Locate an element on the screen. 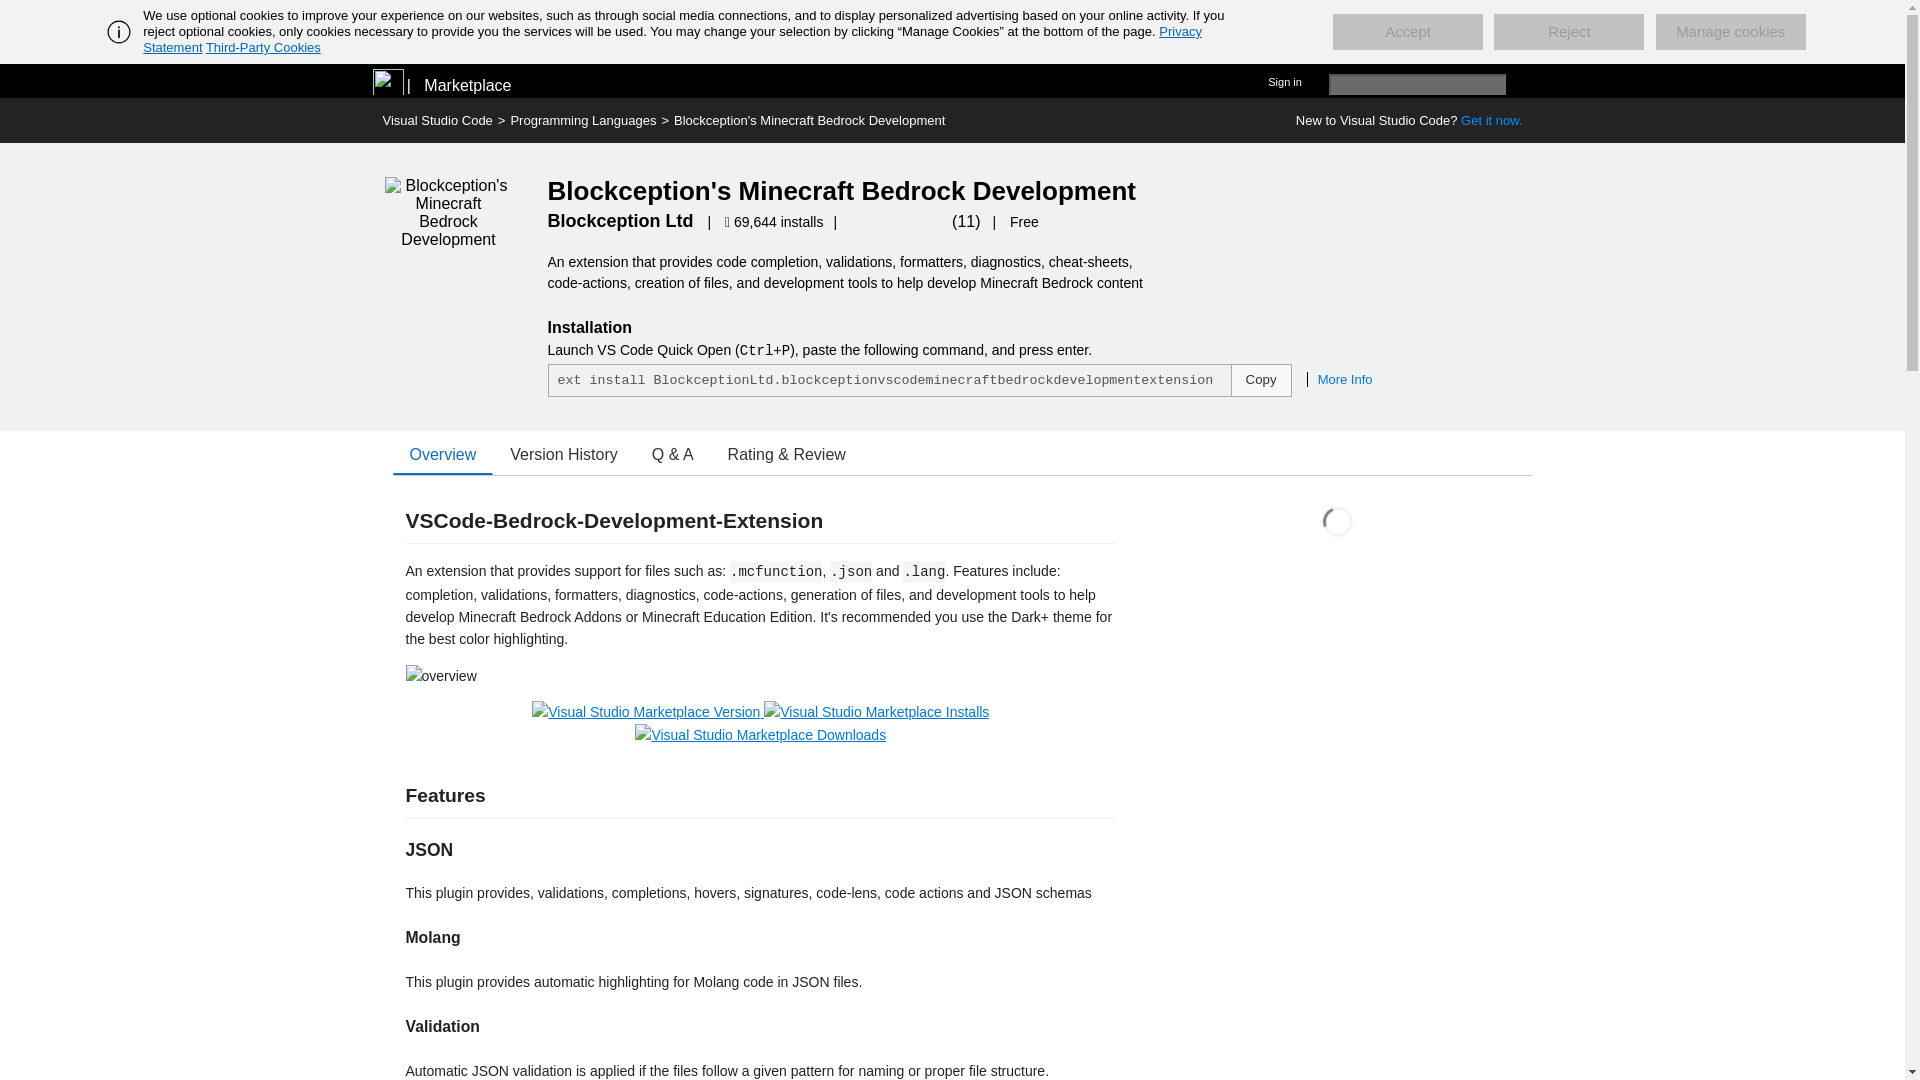 The width and height of the screenshot is (1920, 1080). Version History is located at coordinates (564, 455).